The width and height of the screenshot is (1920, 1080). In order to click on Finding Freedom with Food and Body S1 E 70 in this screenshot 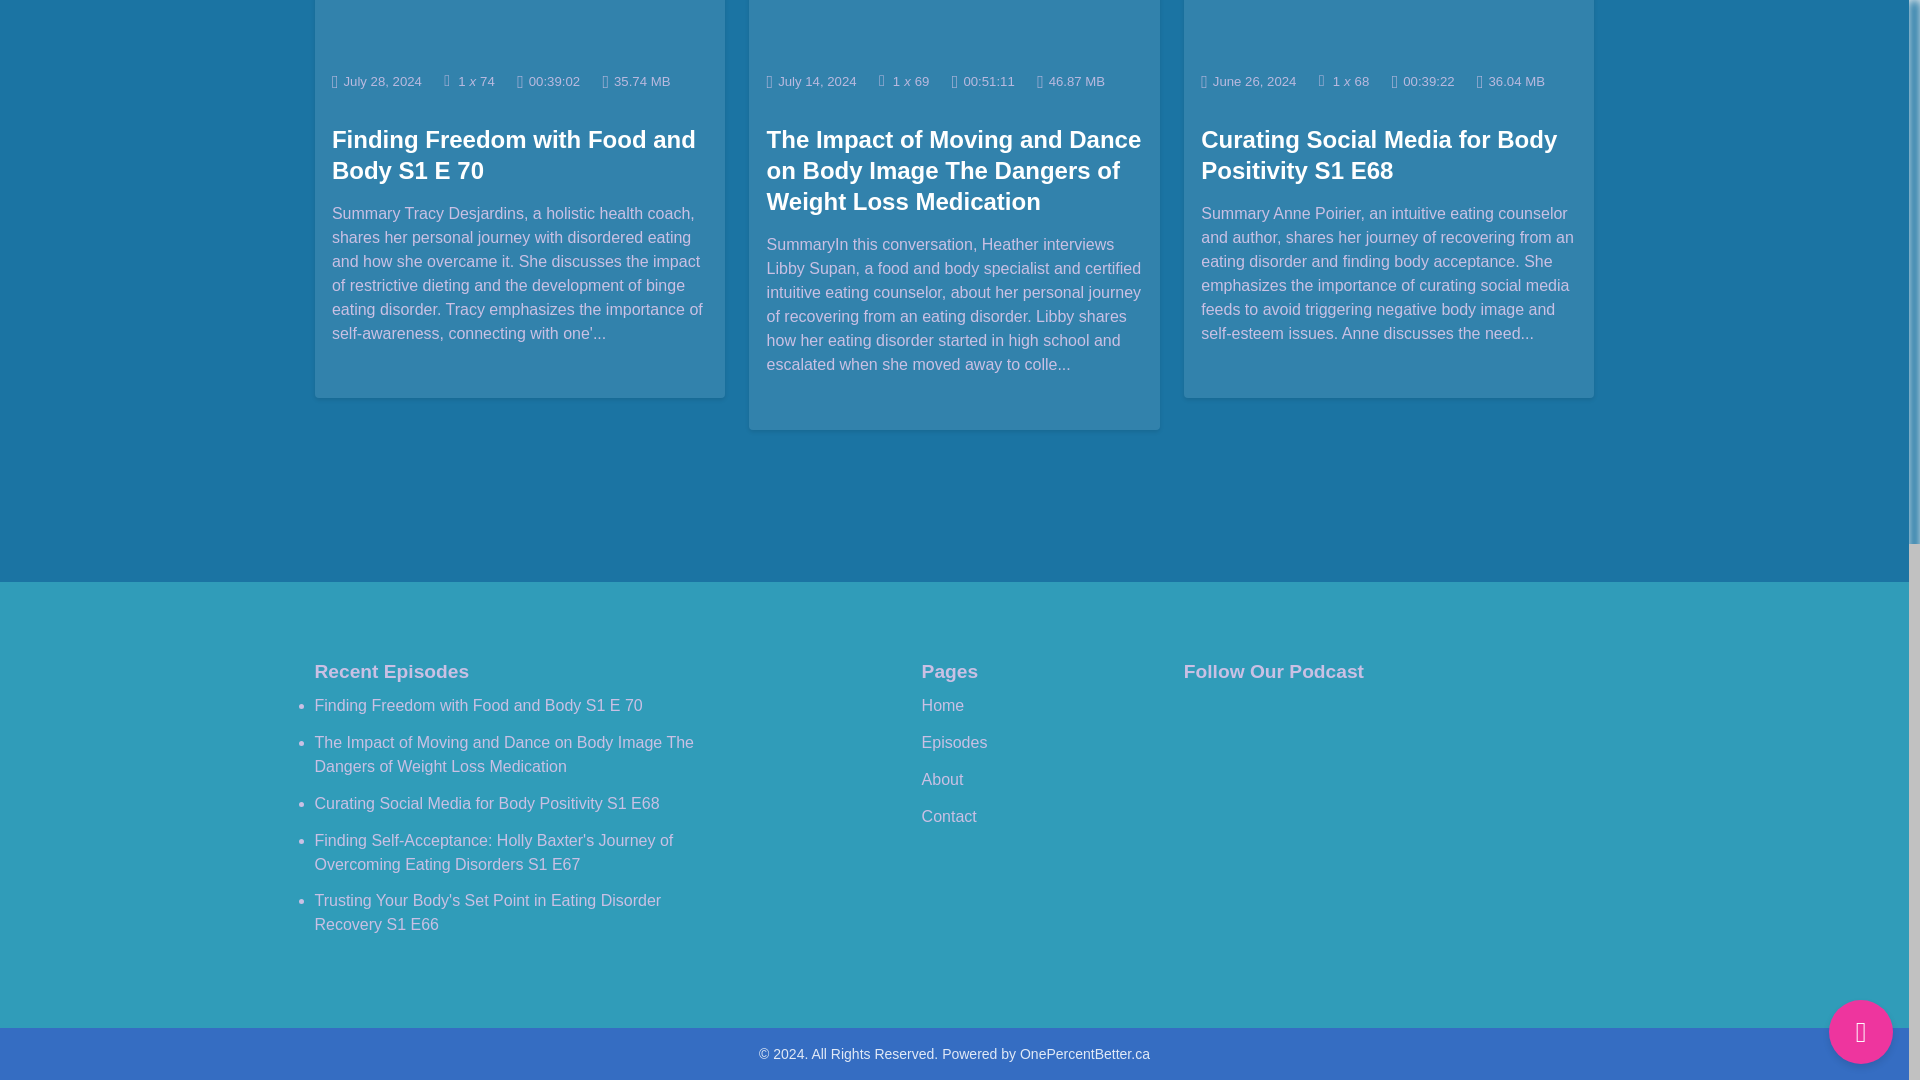, I will do `click(478, 704)`.